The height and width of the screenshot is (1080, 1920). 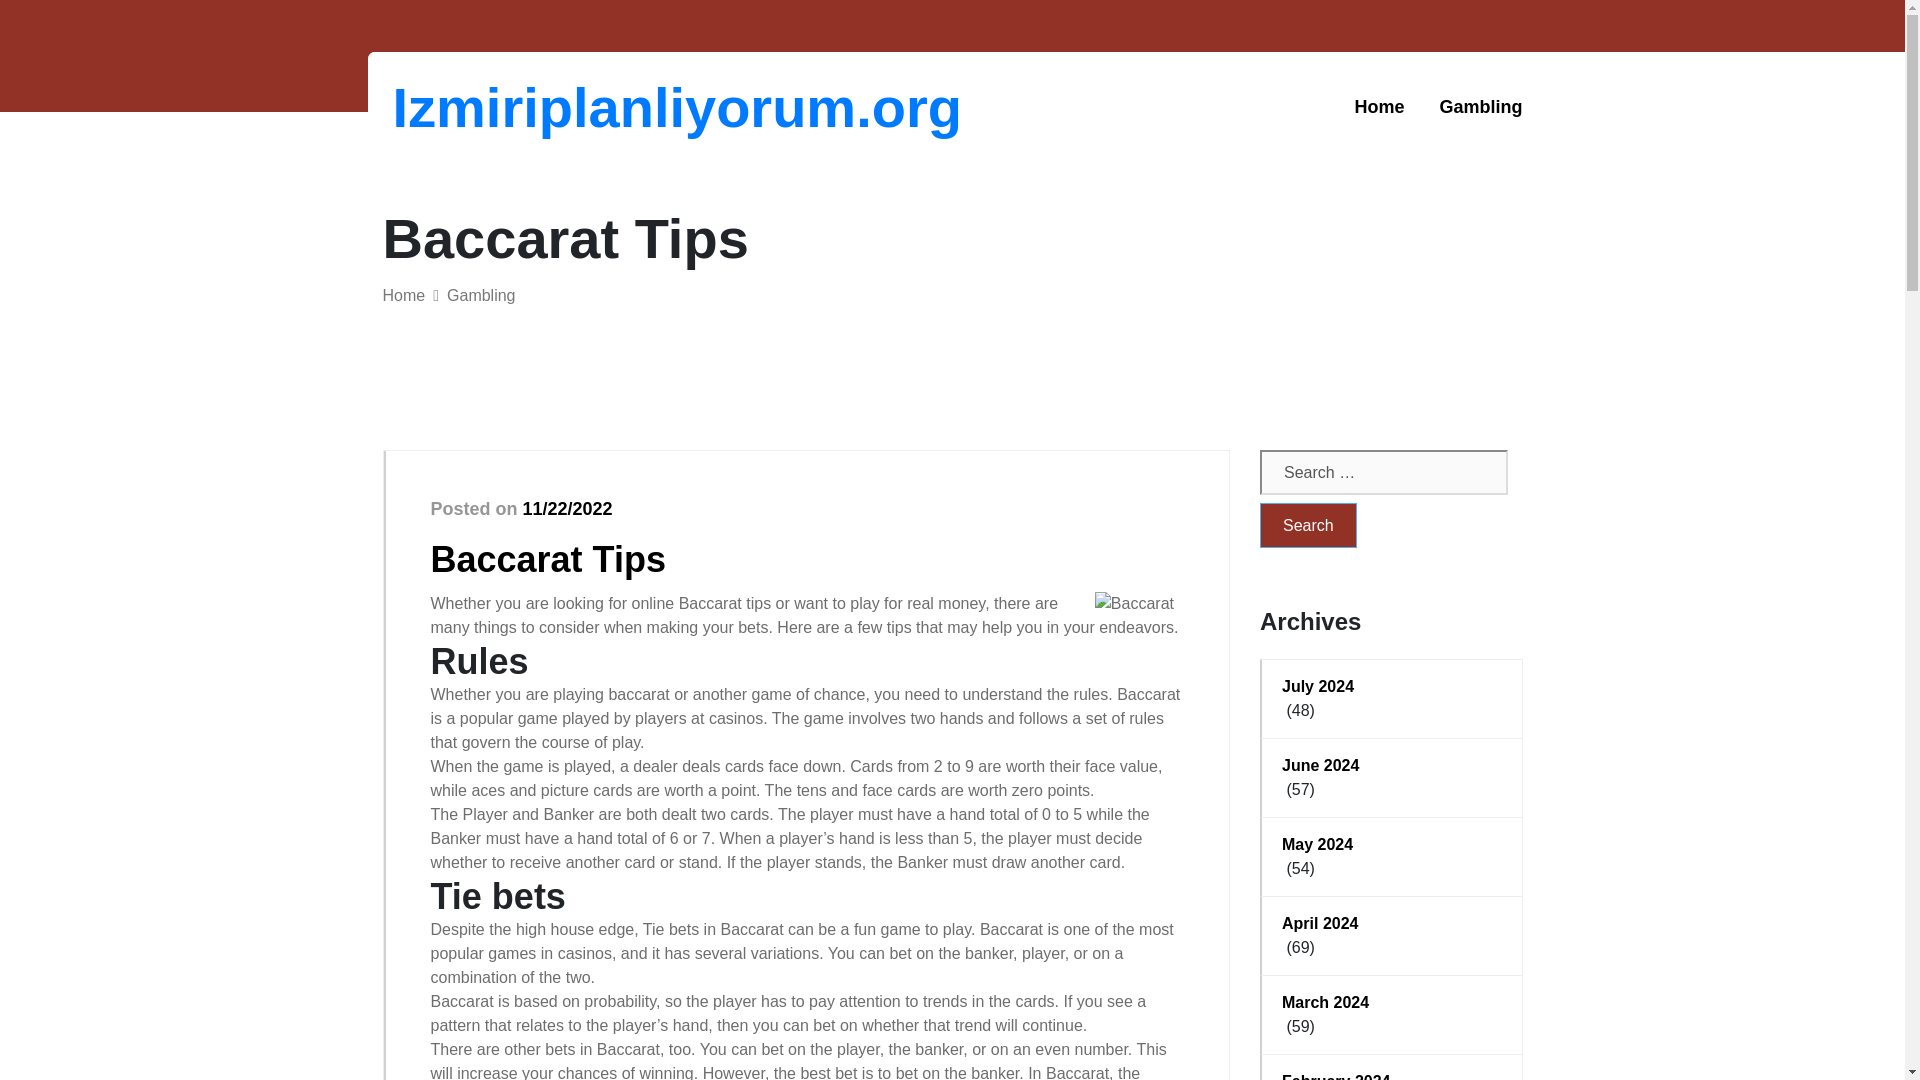 I want to click on Gambling, so click(x=480, y=295).